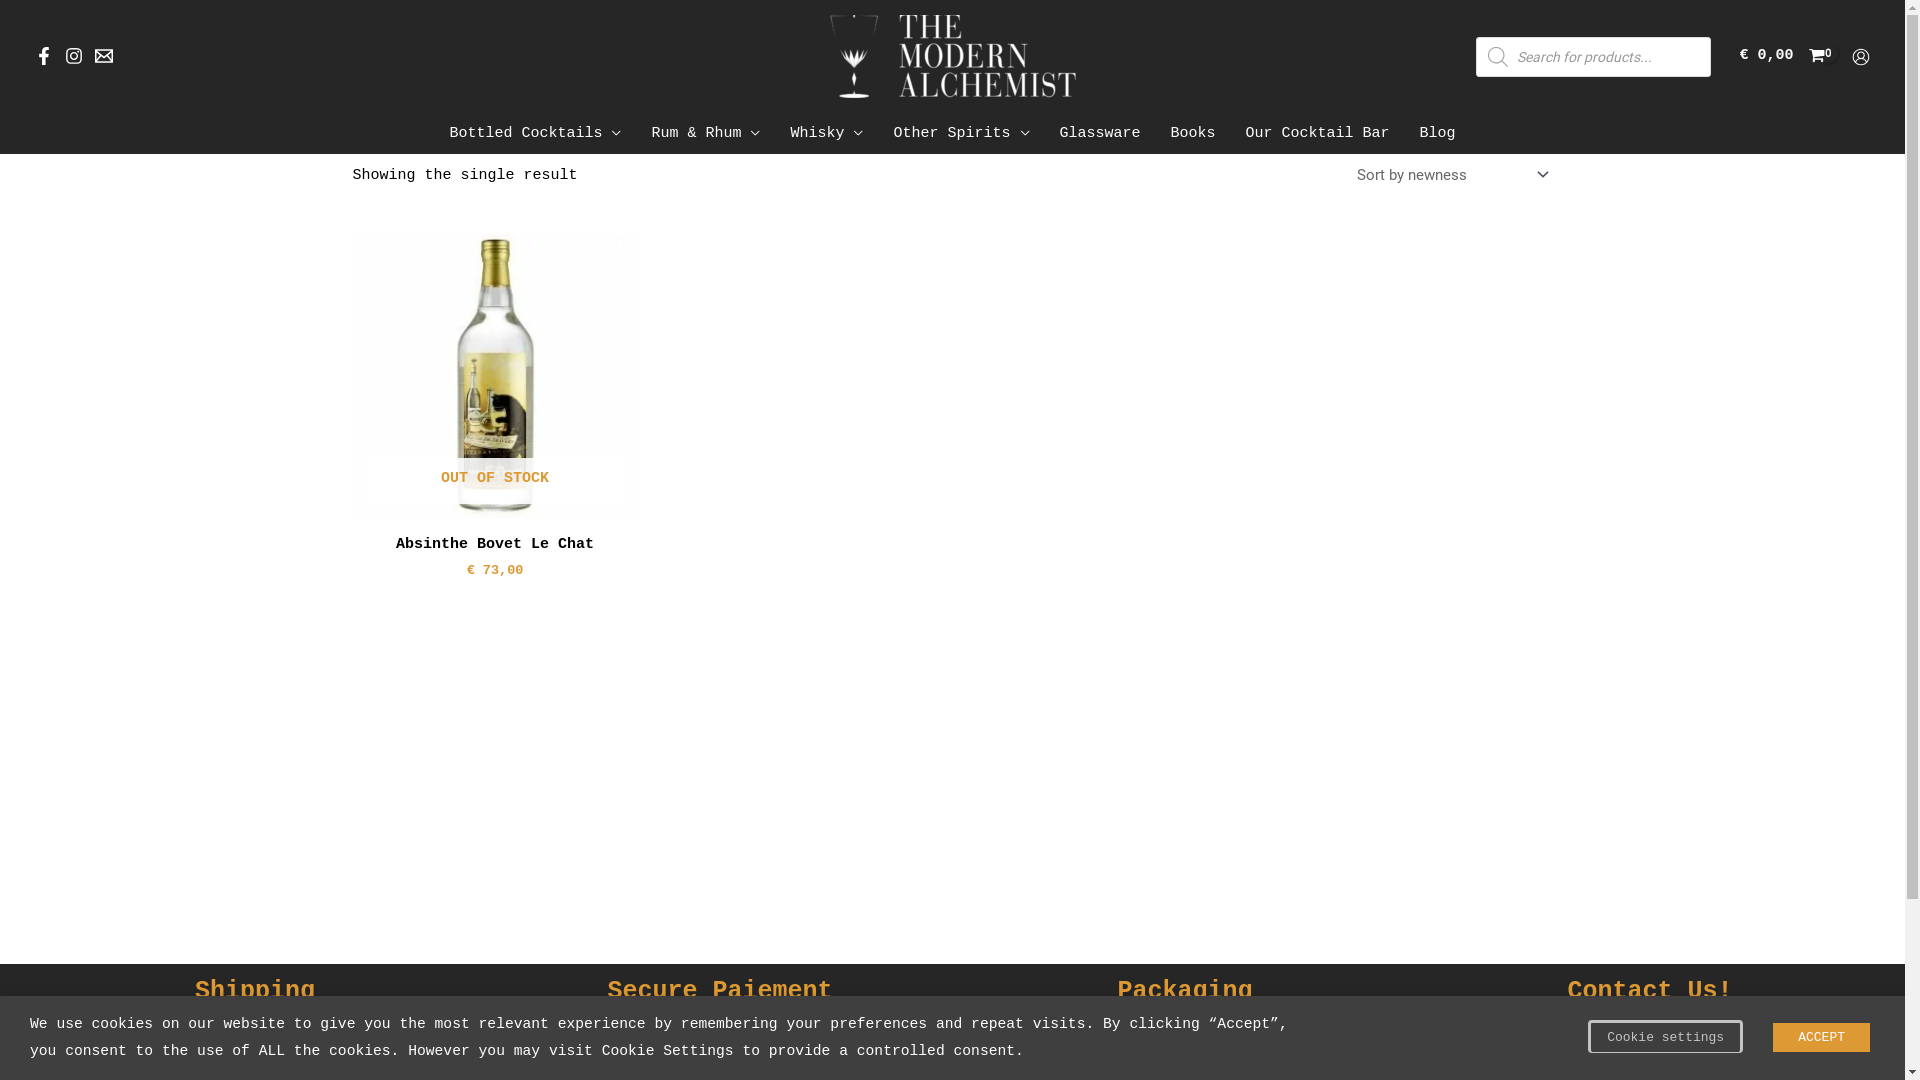 The image size is (1920, 1080). What do you see at coordinates (706, 134) in the screenshot?
I see `Rum & Rhum` at bounding box center [706, 134].